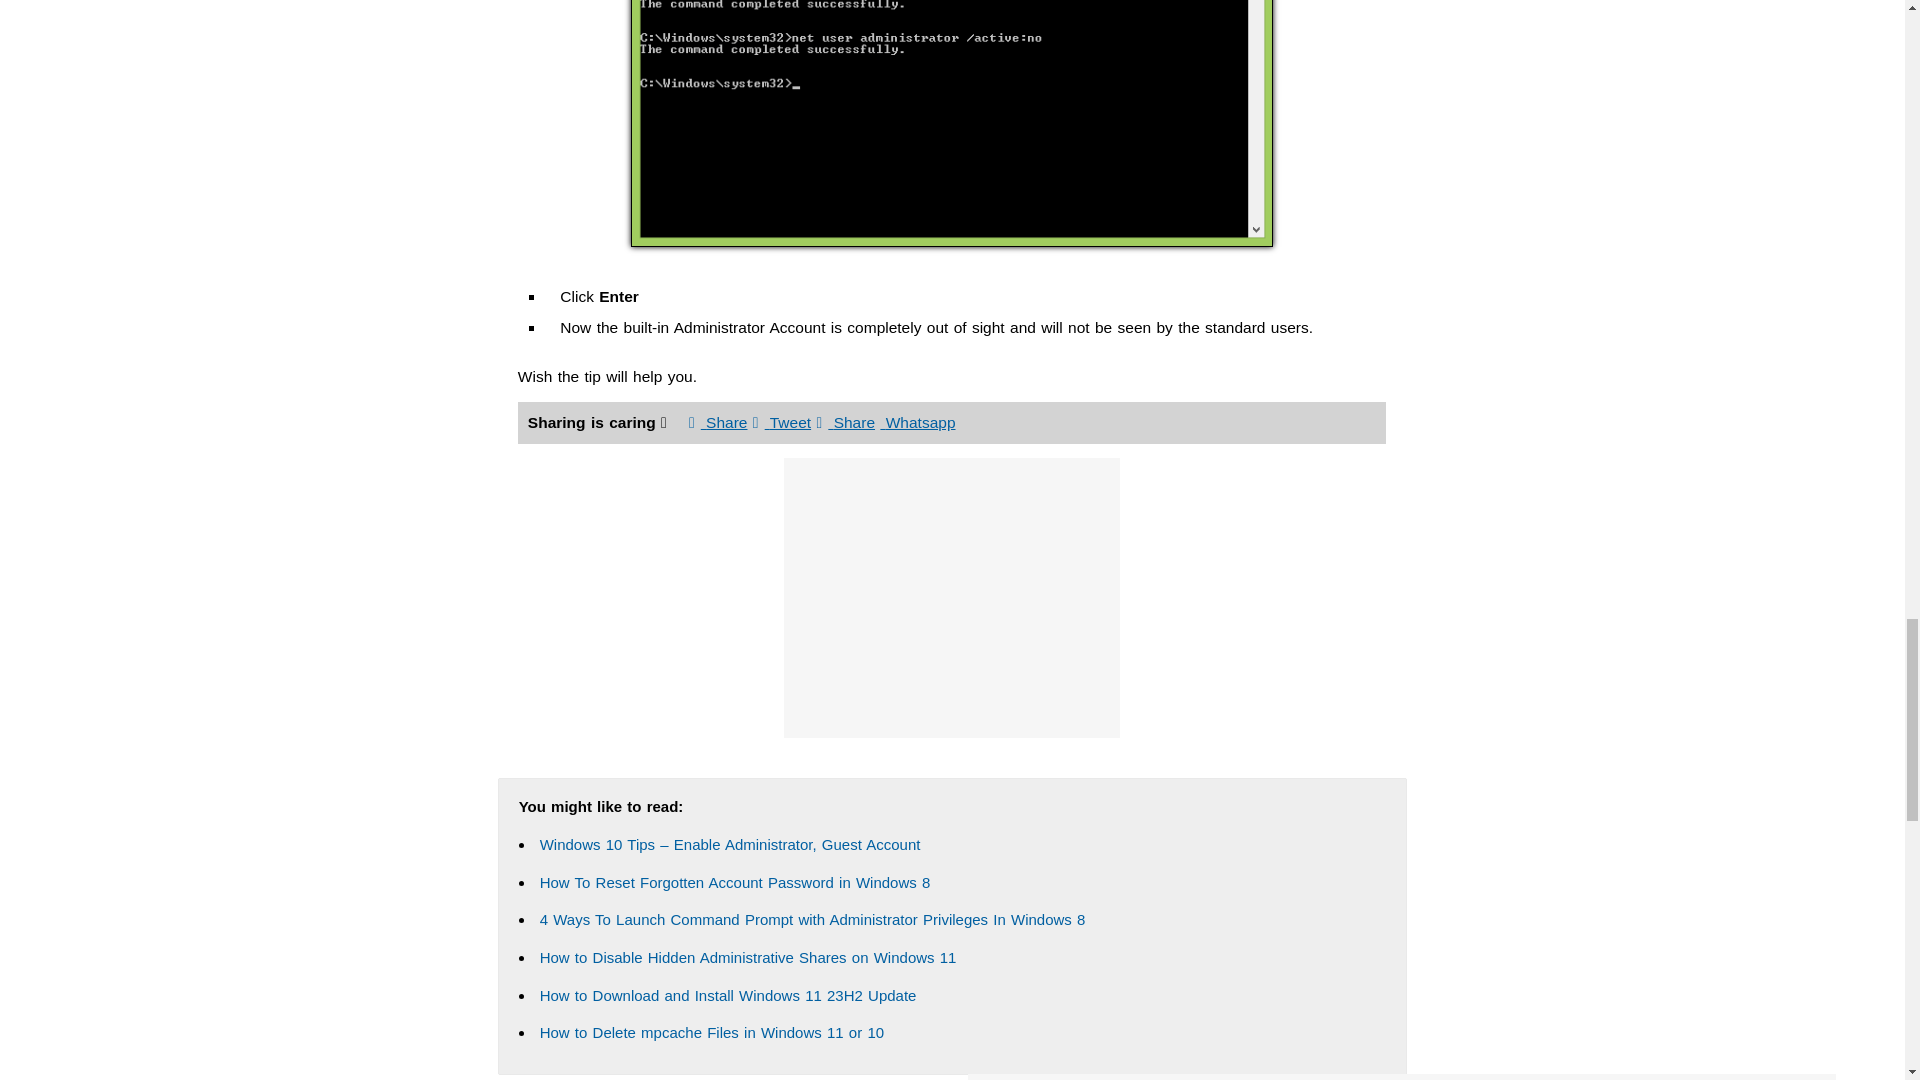 This screenshot has height=1080, width=1920. Describe the element at coordinates (748, 957) in the screenshot. I see `How to Disable Hidden Administrative Shares on Windows 11` at that location.